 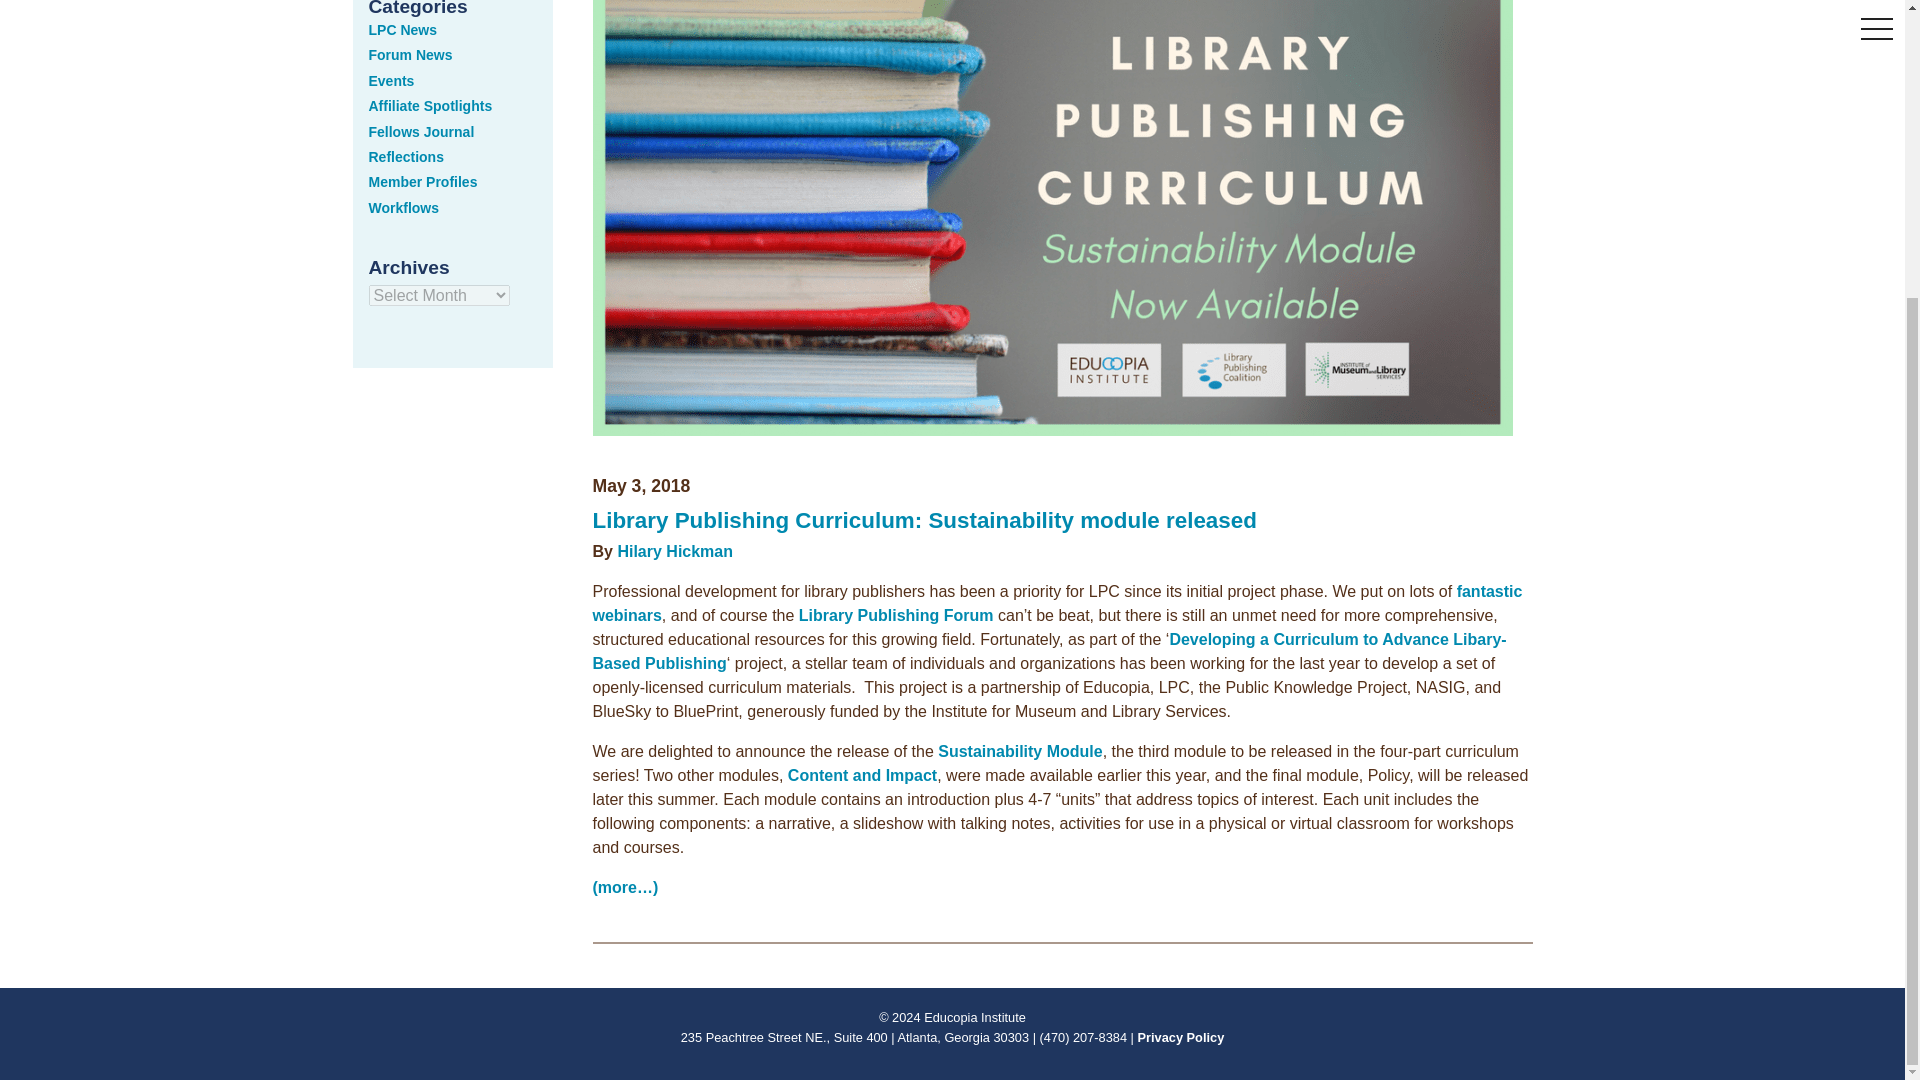 What do you see at coordinates (674, 552) in the screenshot?
I see `Posts by Hilary Hickman` at bounding box center [674, 552].